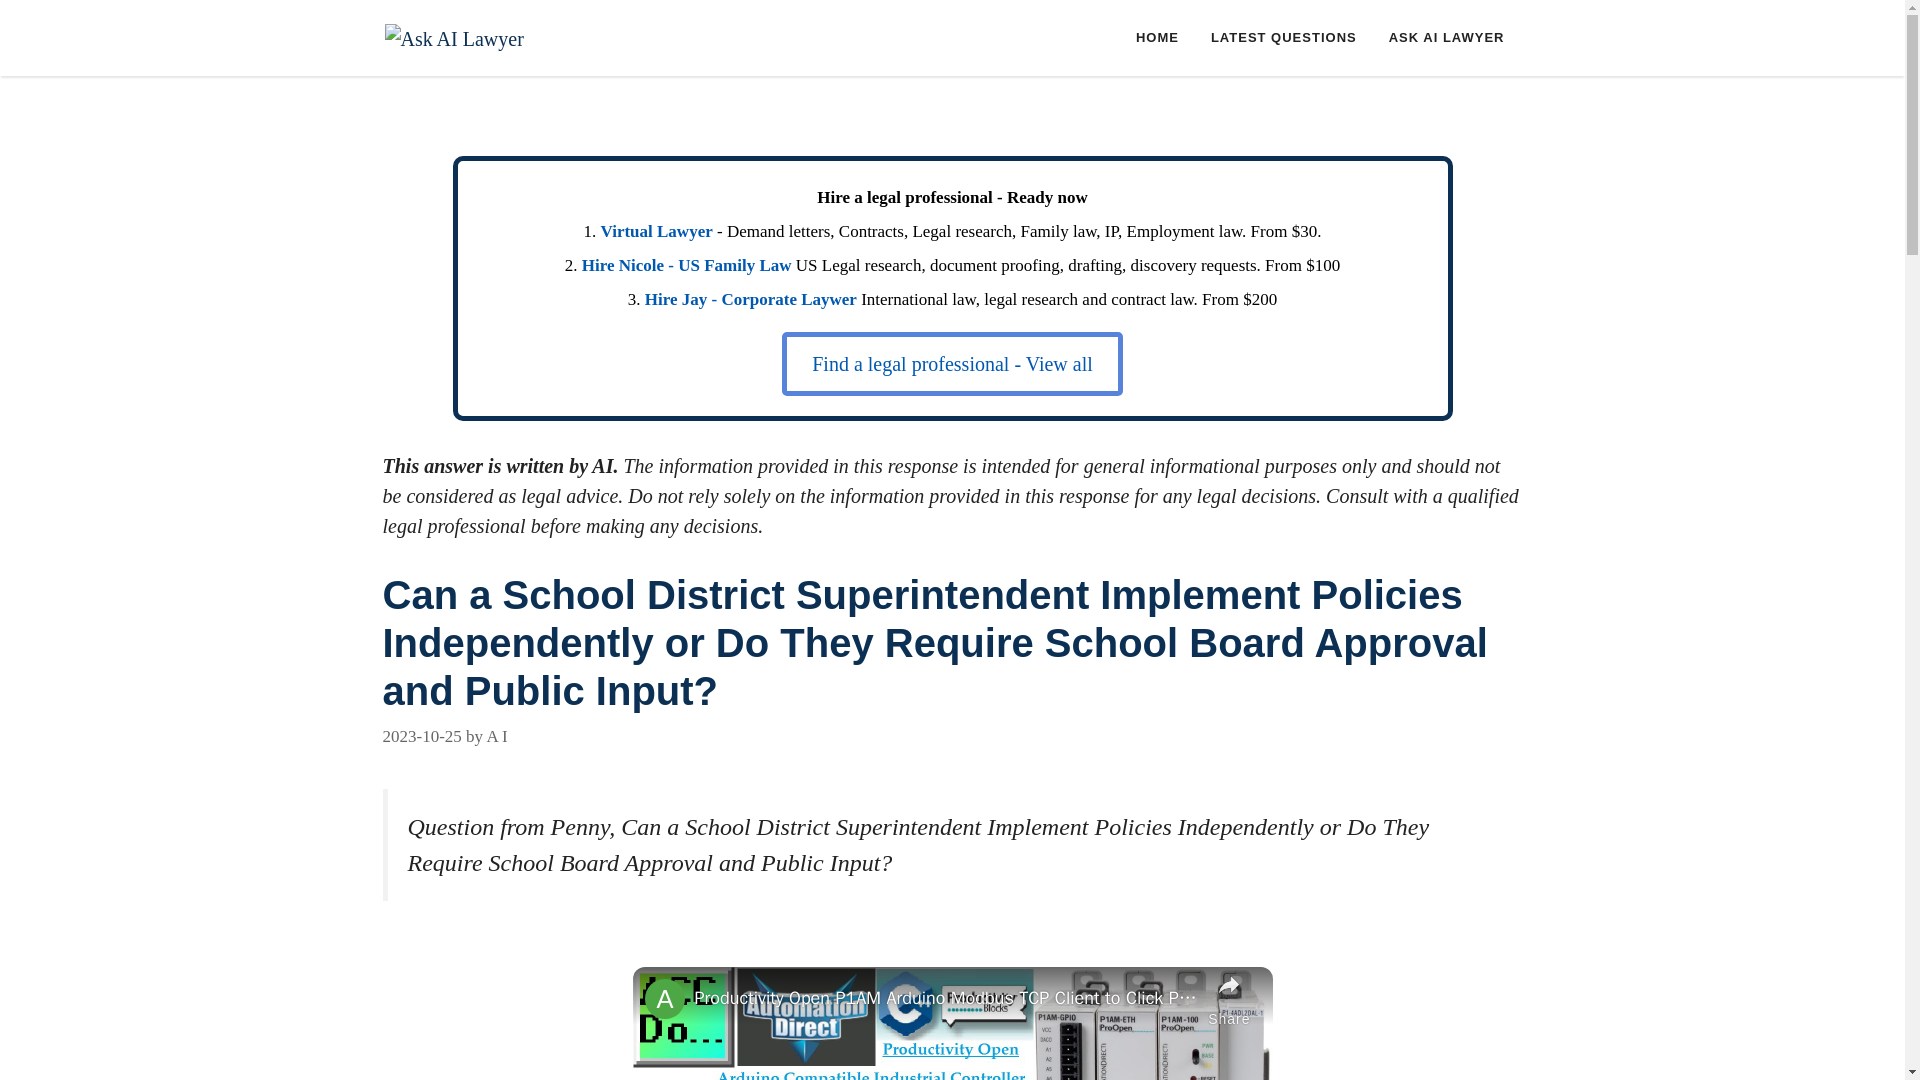 The height and width of the screenshot is (1080, 1920). Describe the element at coordinates (496, 735) in the screenshot. I see `A I` at that location.